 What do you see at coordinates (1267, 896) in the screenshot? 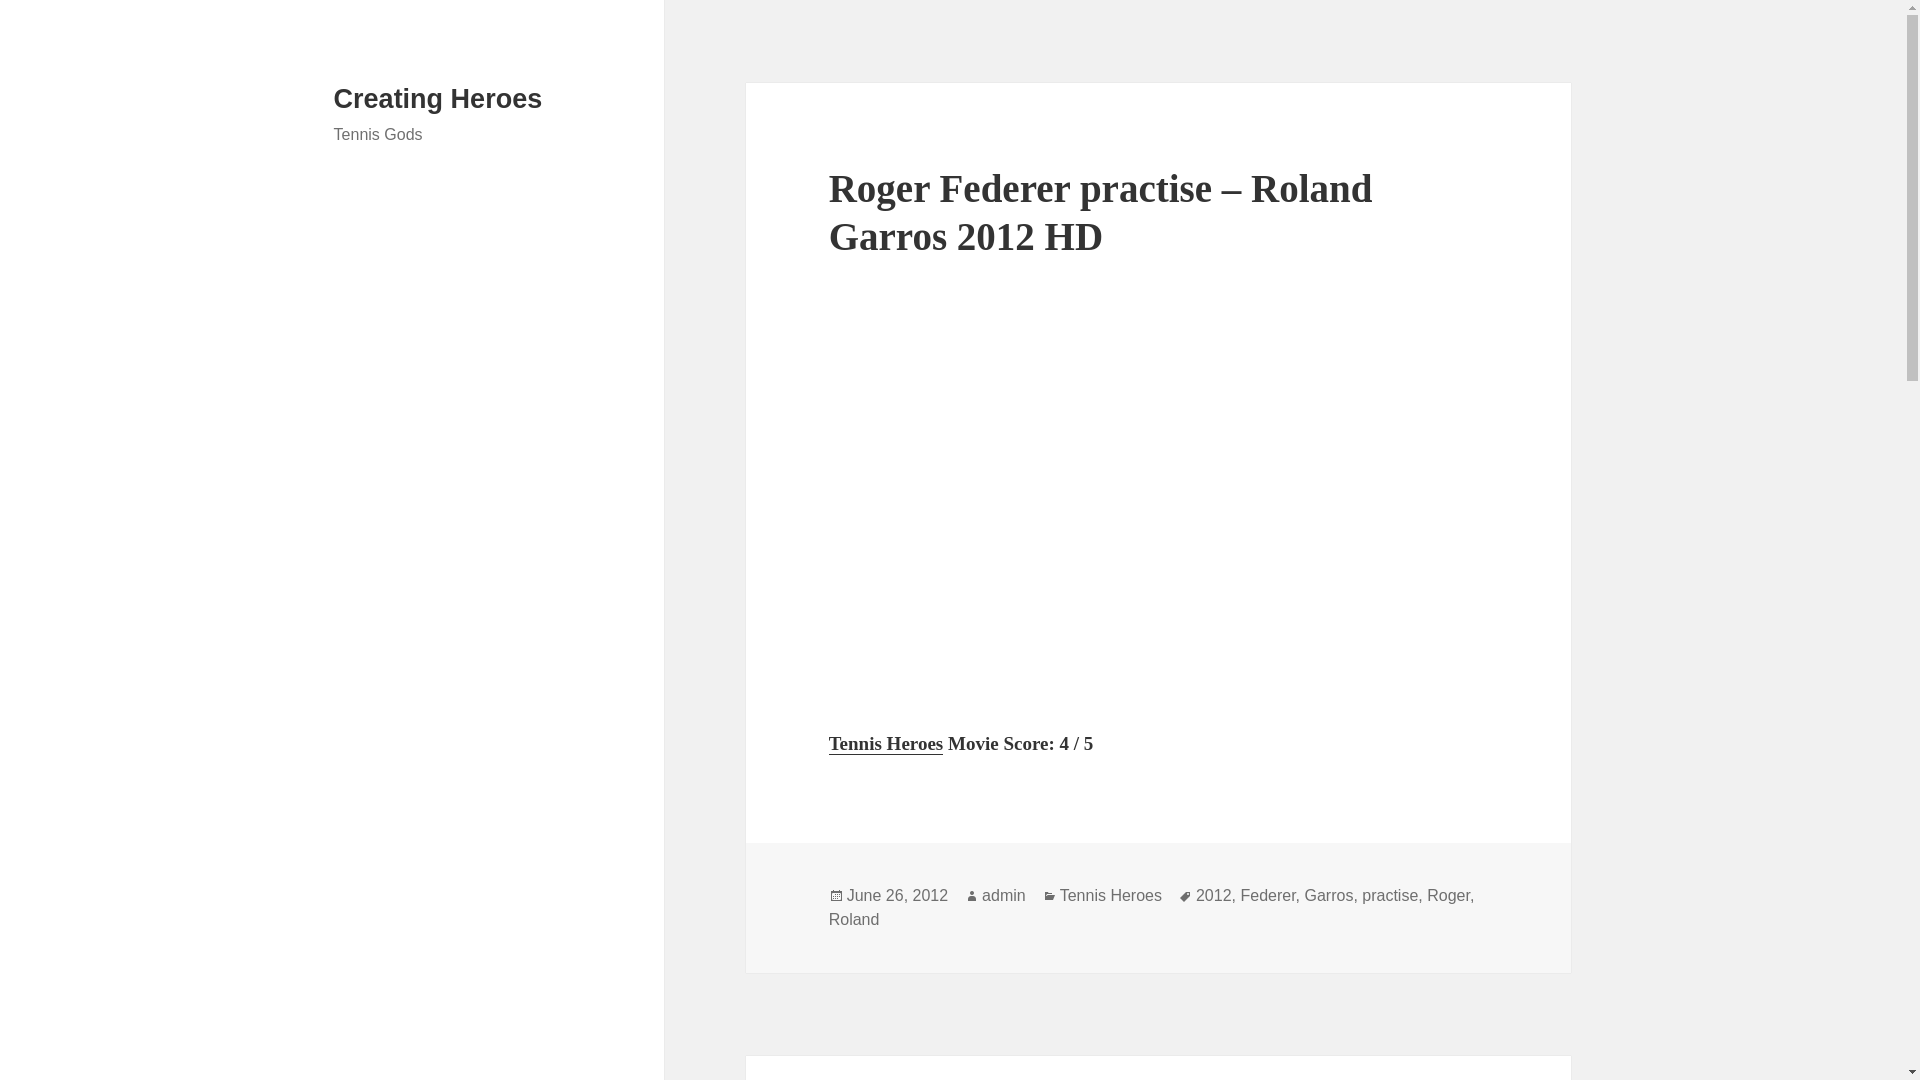
I see `Federer` at bounding box center [1267, 896].